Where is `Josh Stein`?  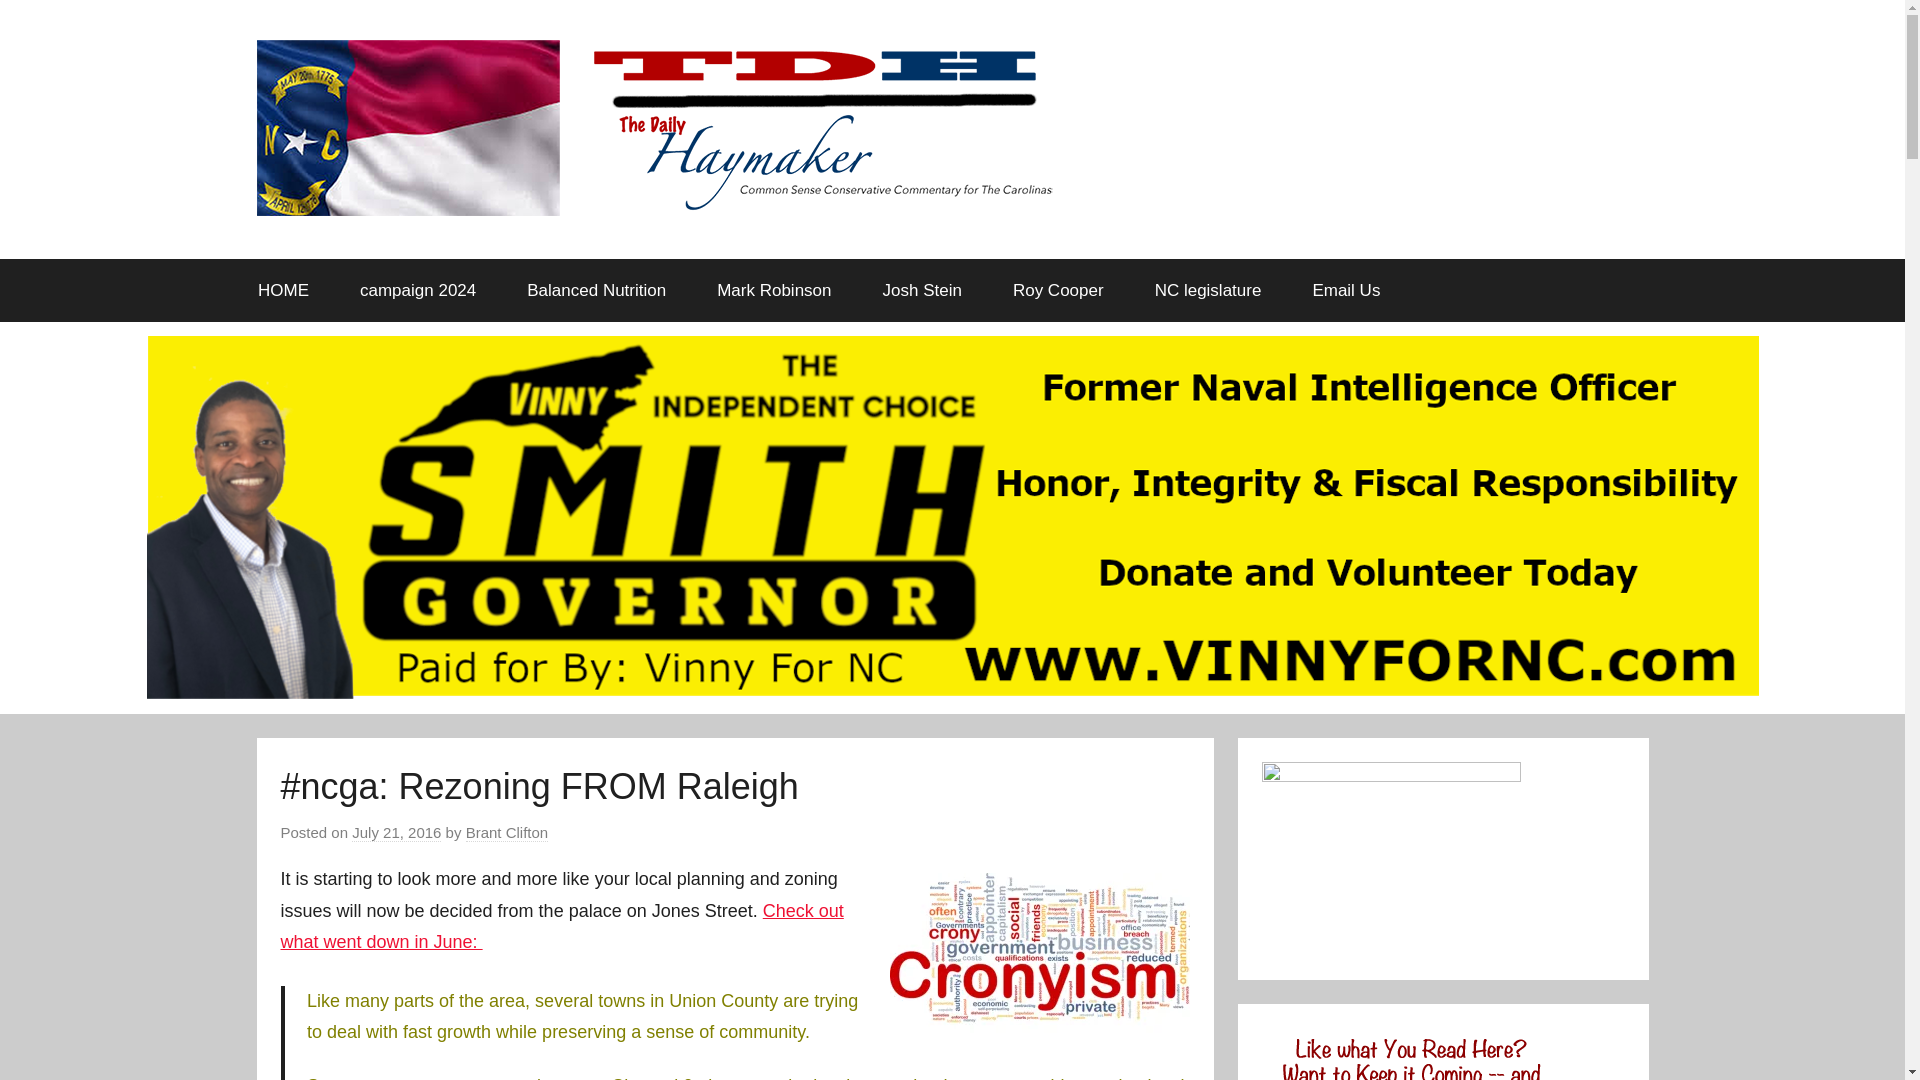
Josh Stein is located at coordinates (921, 290).